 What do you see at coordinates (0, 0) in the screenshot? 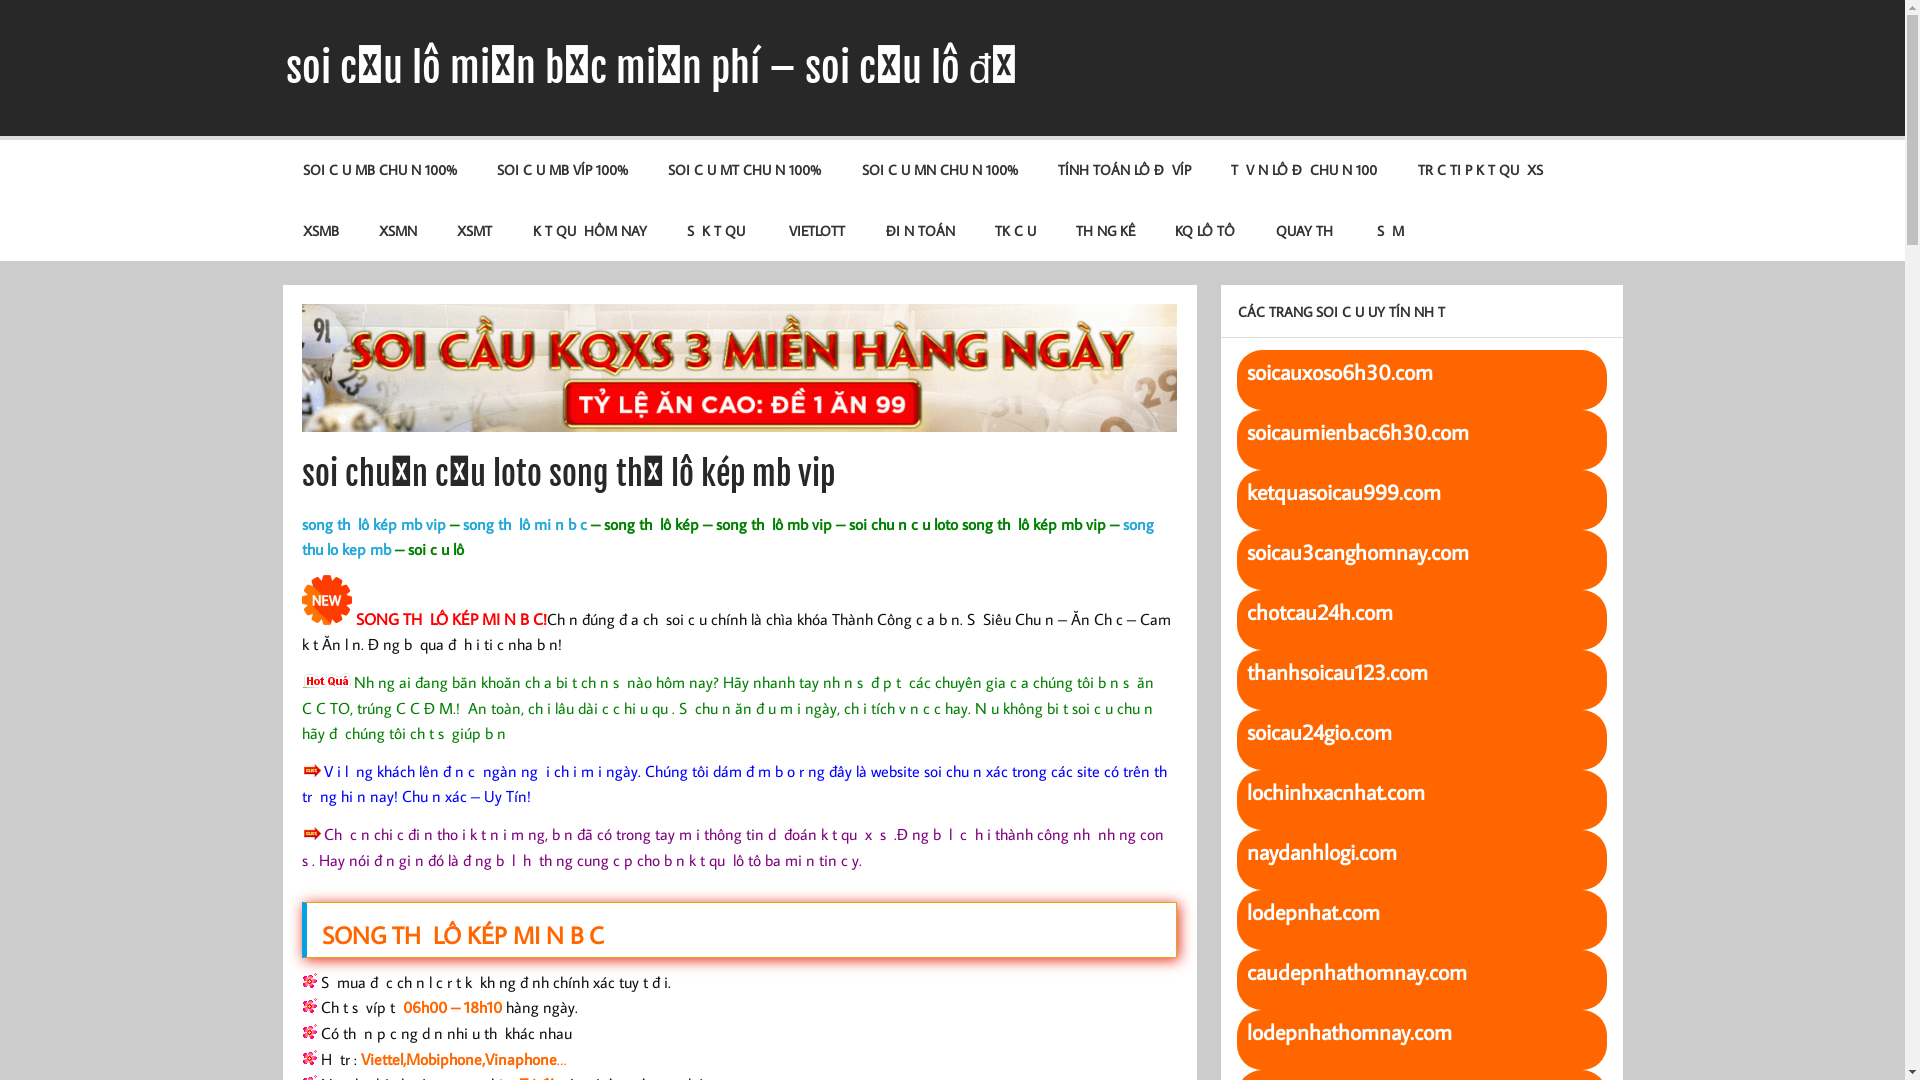
I see `Skip to content` at bounding box center [0, 0].